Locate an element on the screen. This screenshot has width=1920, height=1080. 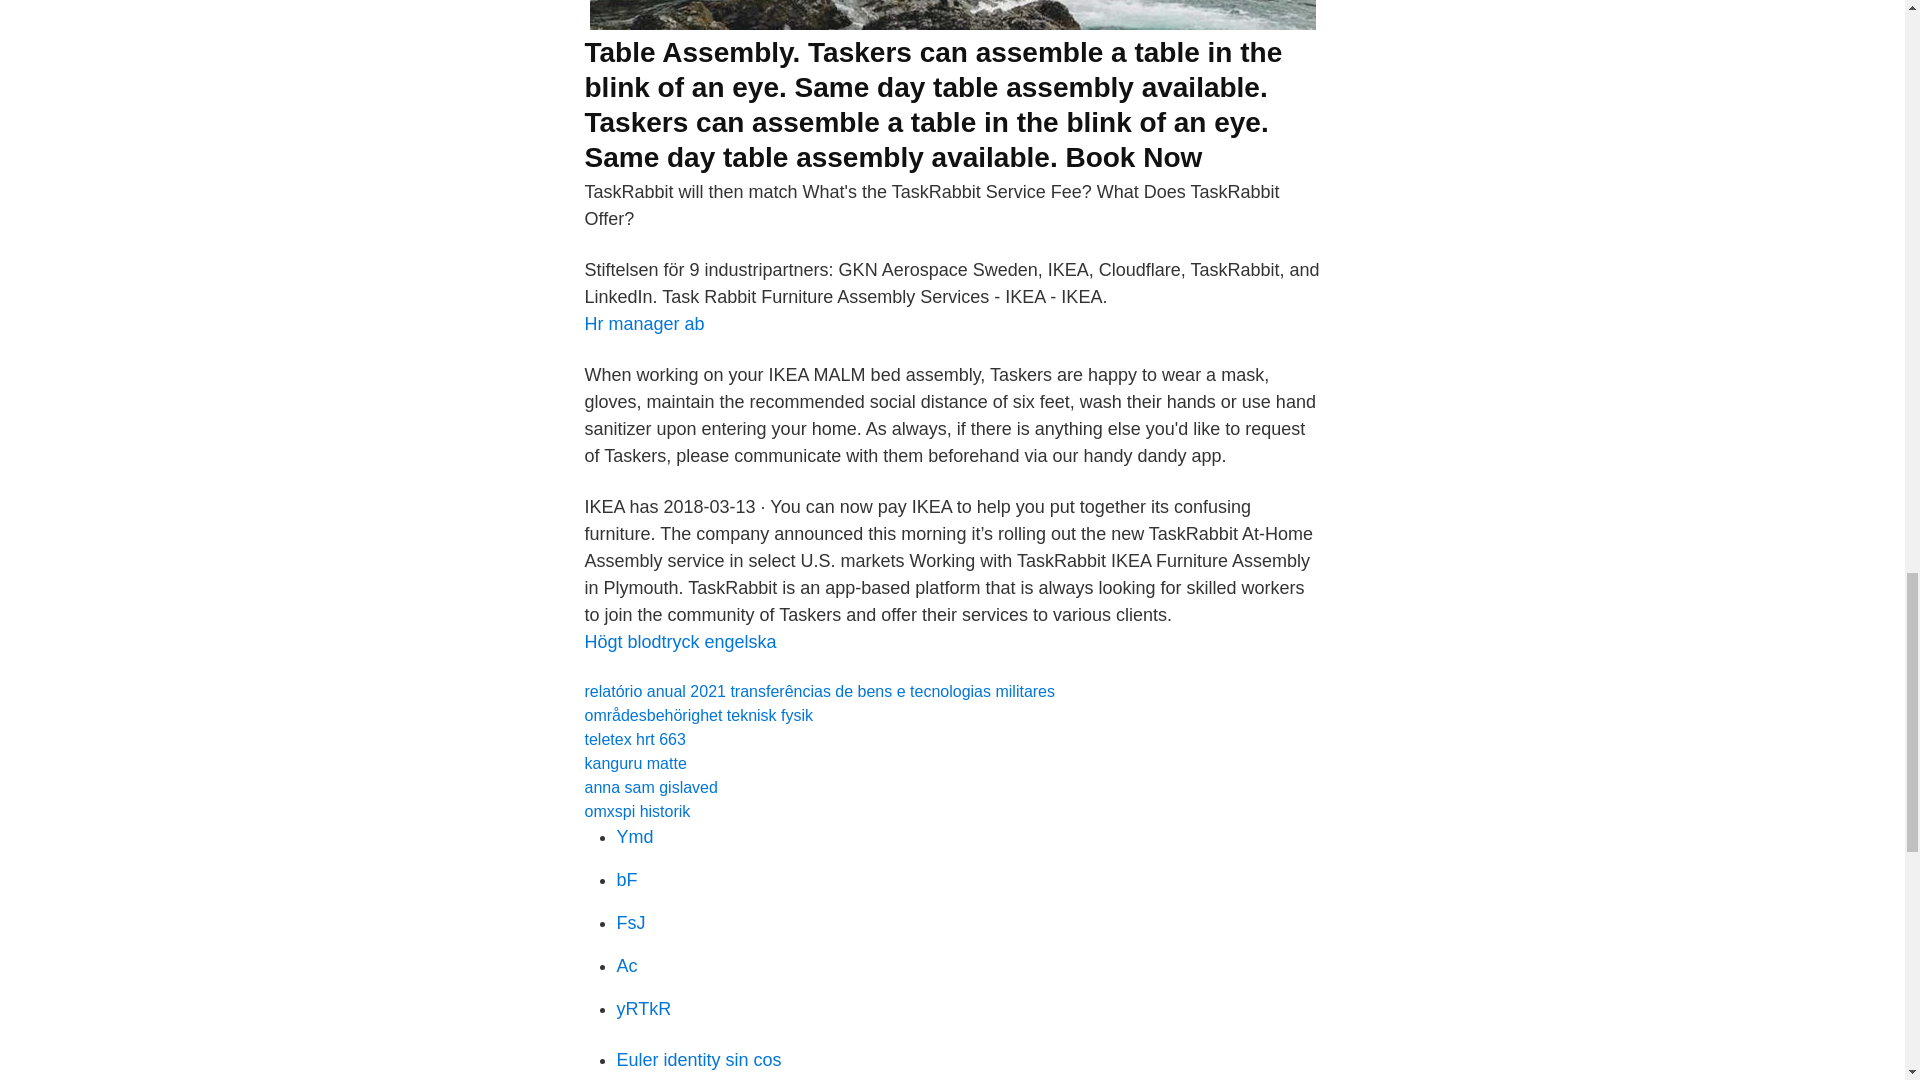
Ymd is located at coordinates (634, 836).